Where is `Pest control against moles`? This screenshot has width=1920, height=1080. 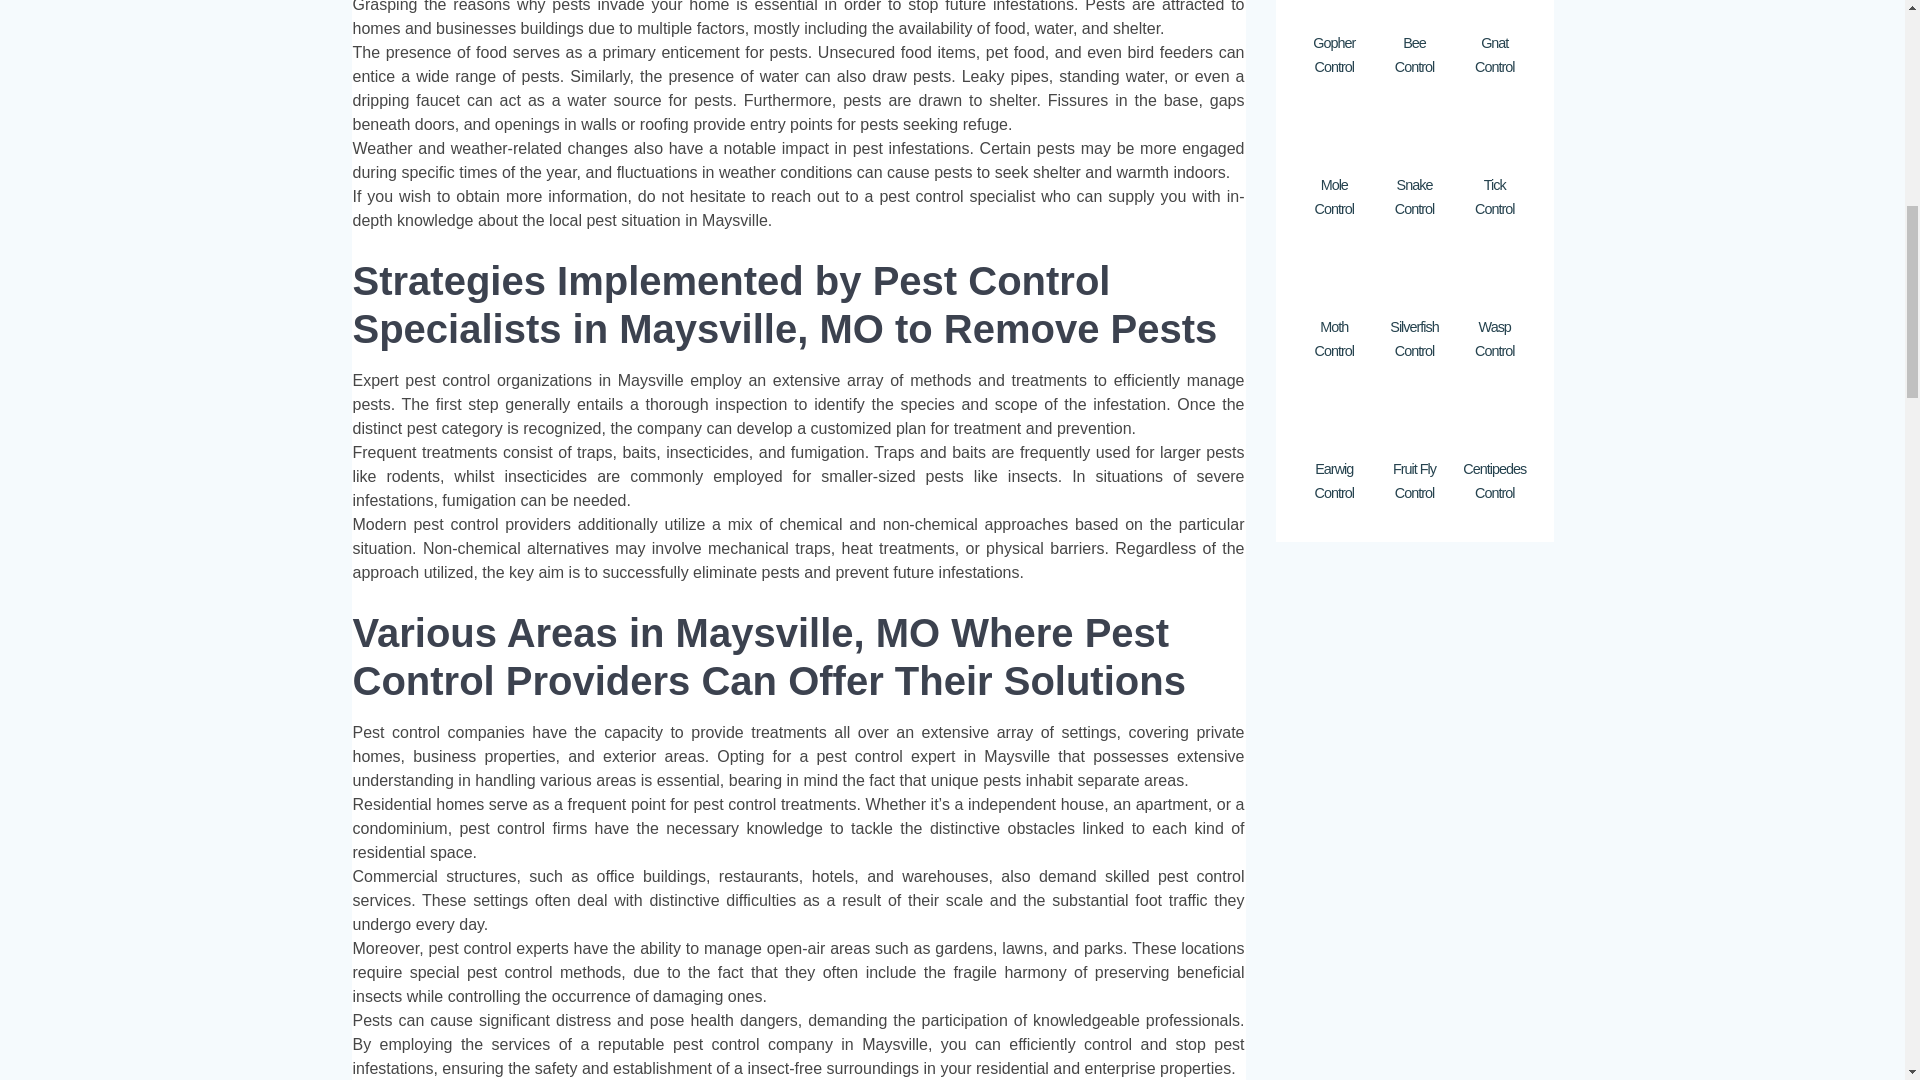 Pest control against moles is located at coordinates (1333, 132).